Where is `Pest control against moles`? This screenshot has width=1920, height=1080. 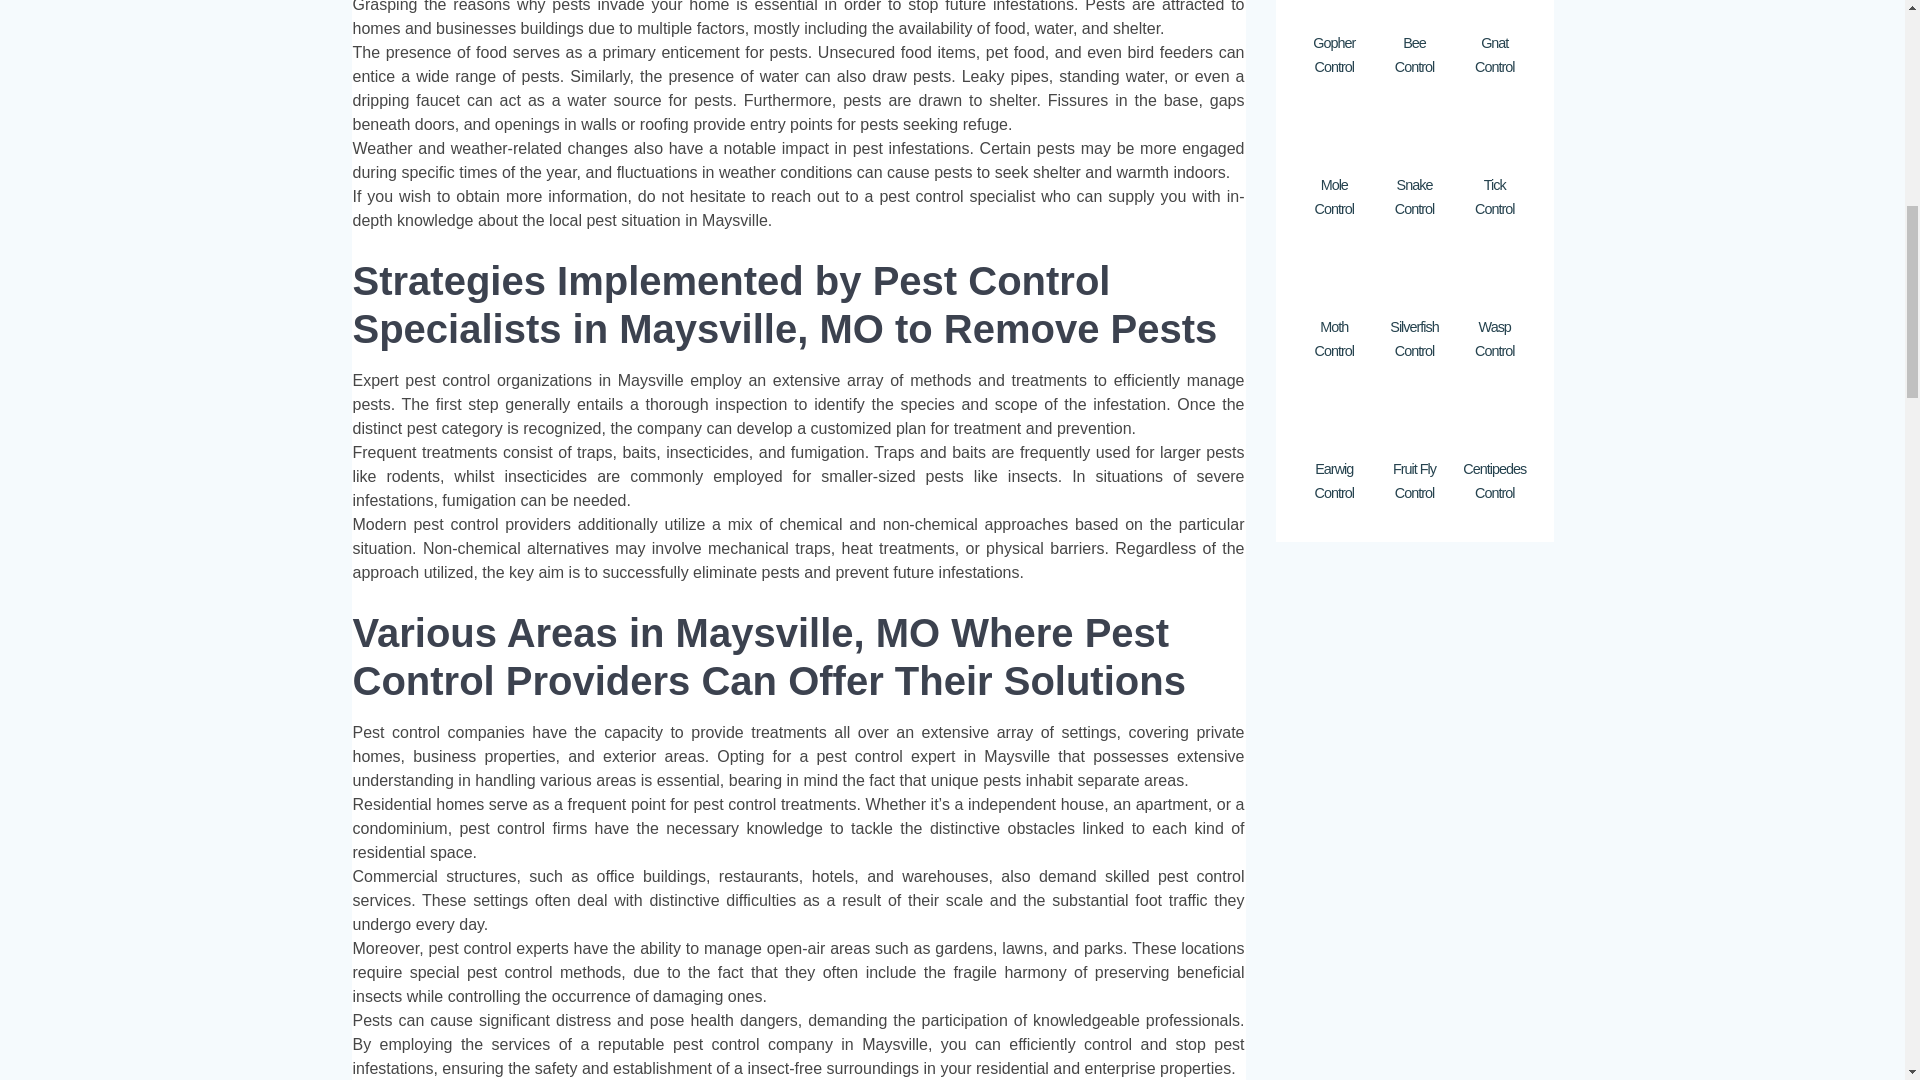 Pest control against moles is located at coordinates (1333, 132).